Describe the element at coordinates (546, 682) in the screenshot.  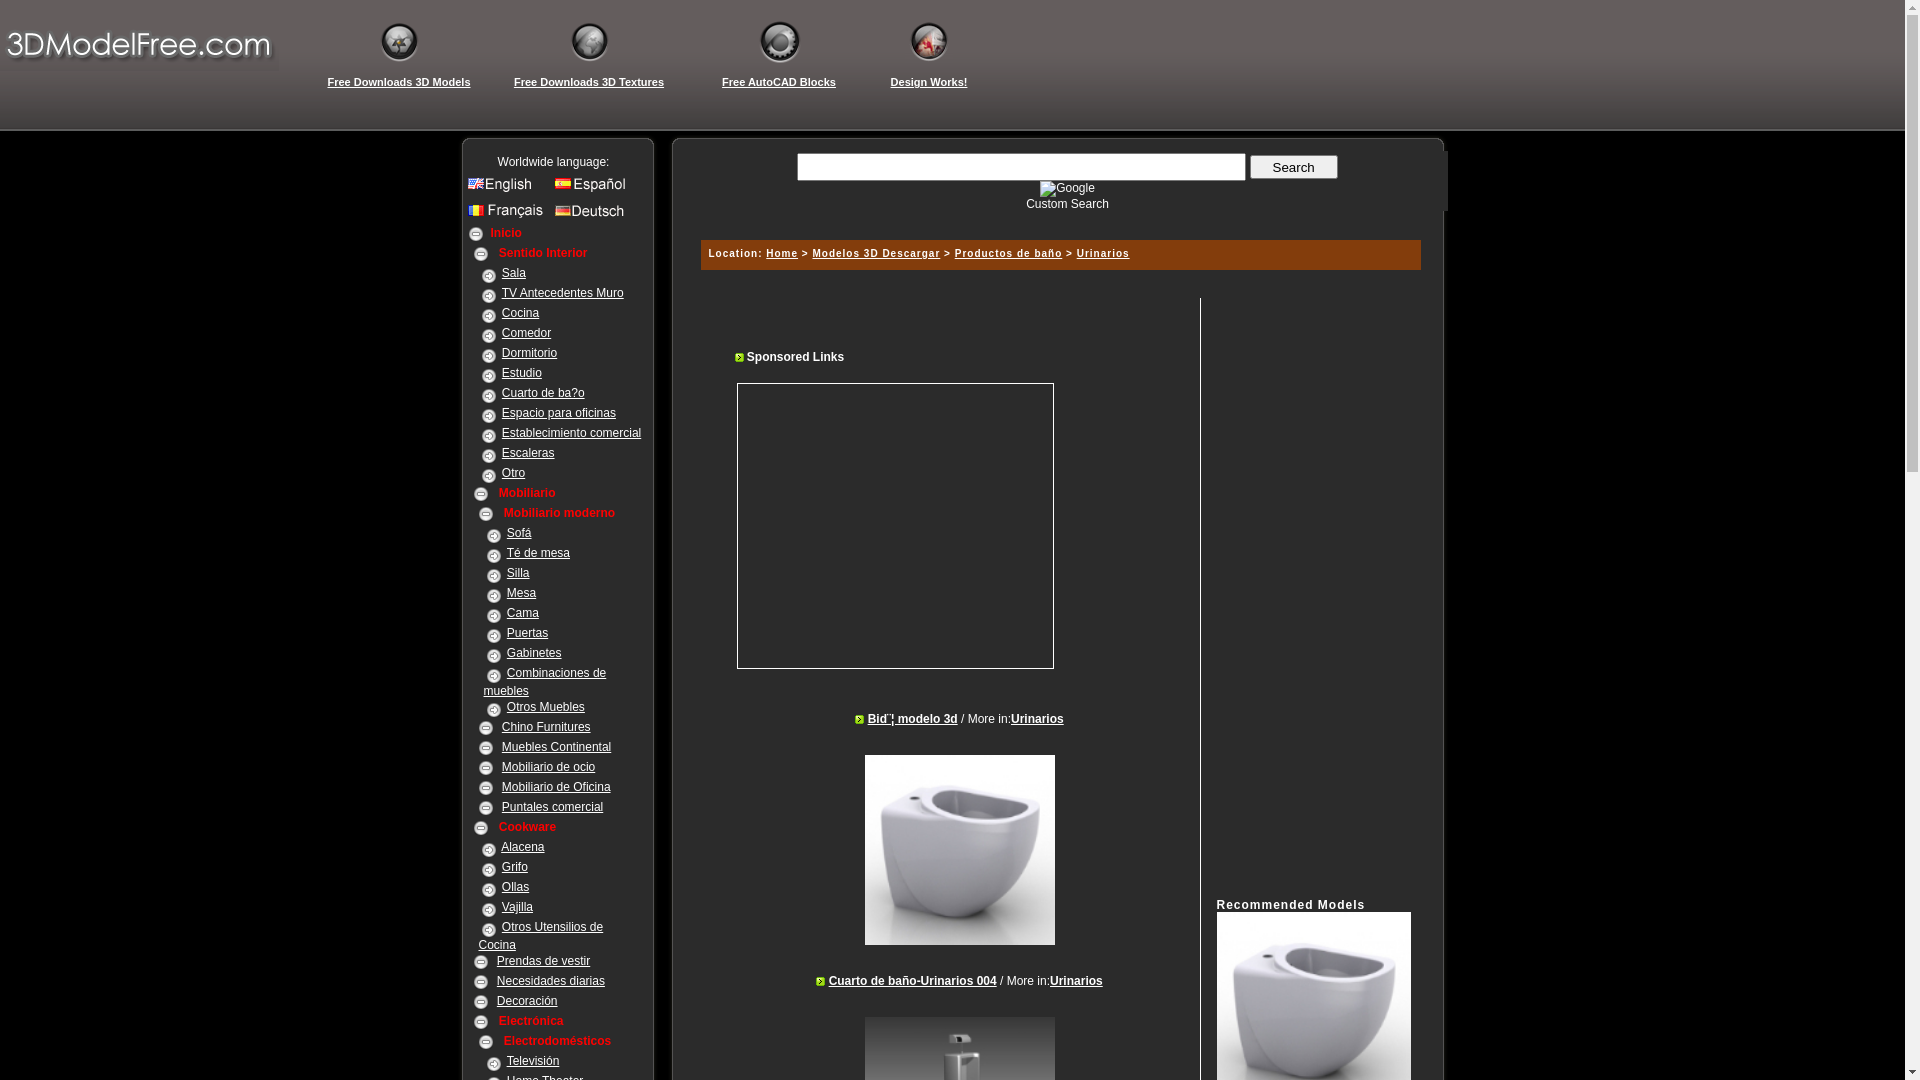
I see `Combinaciones de muebles` at that location.